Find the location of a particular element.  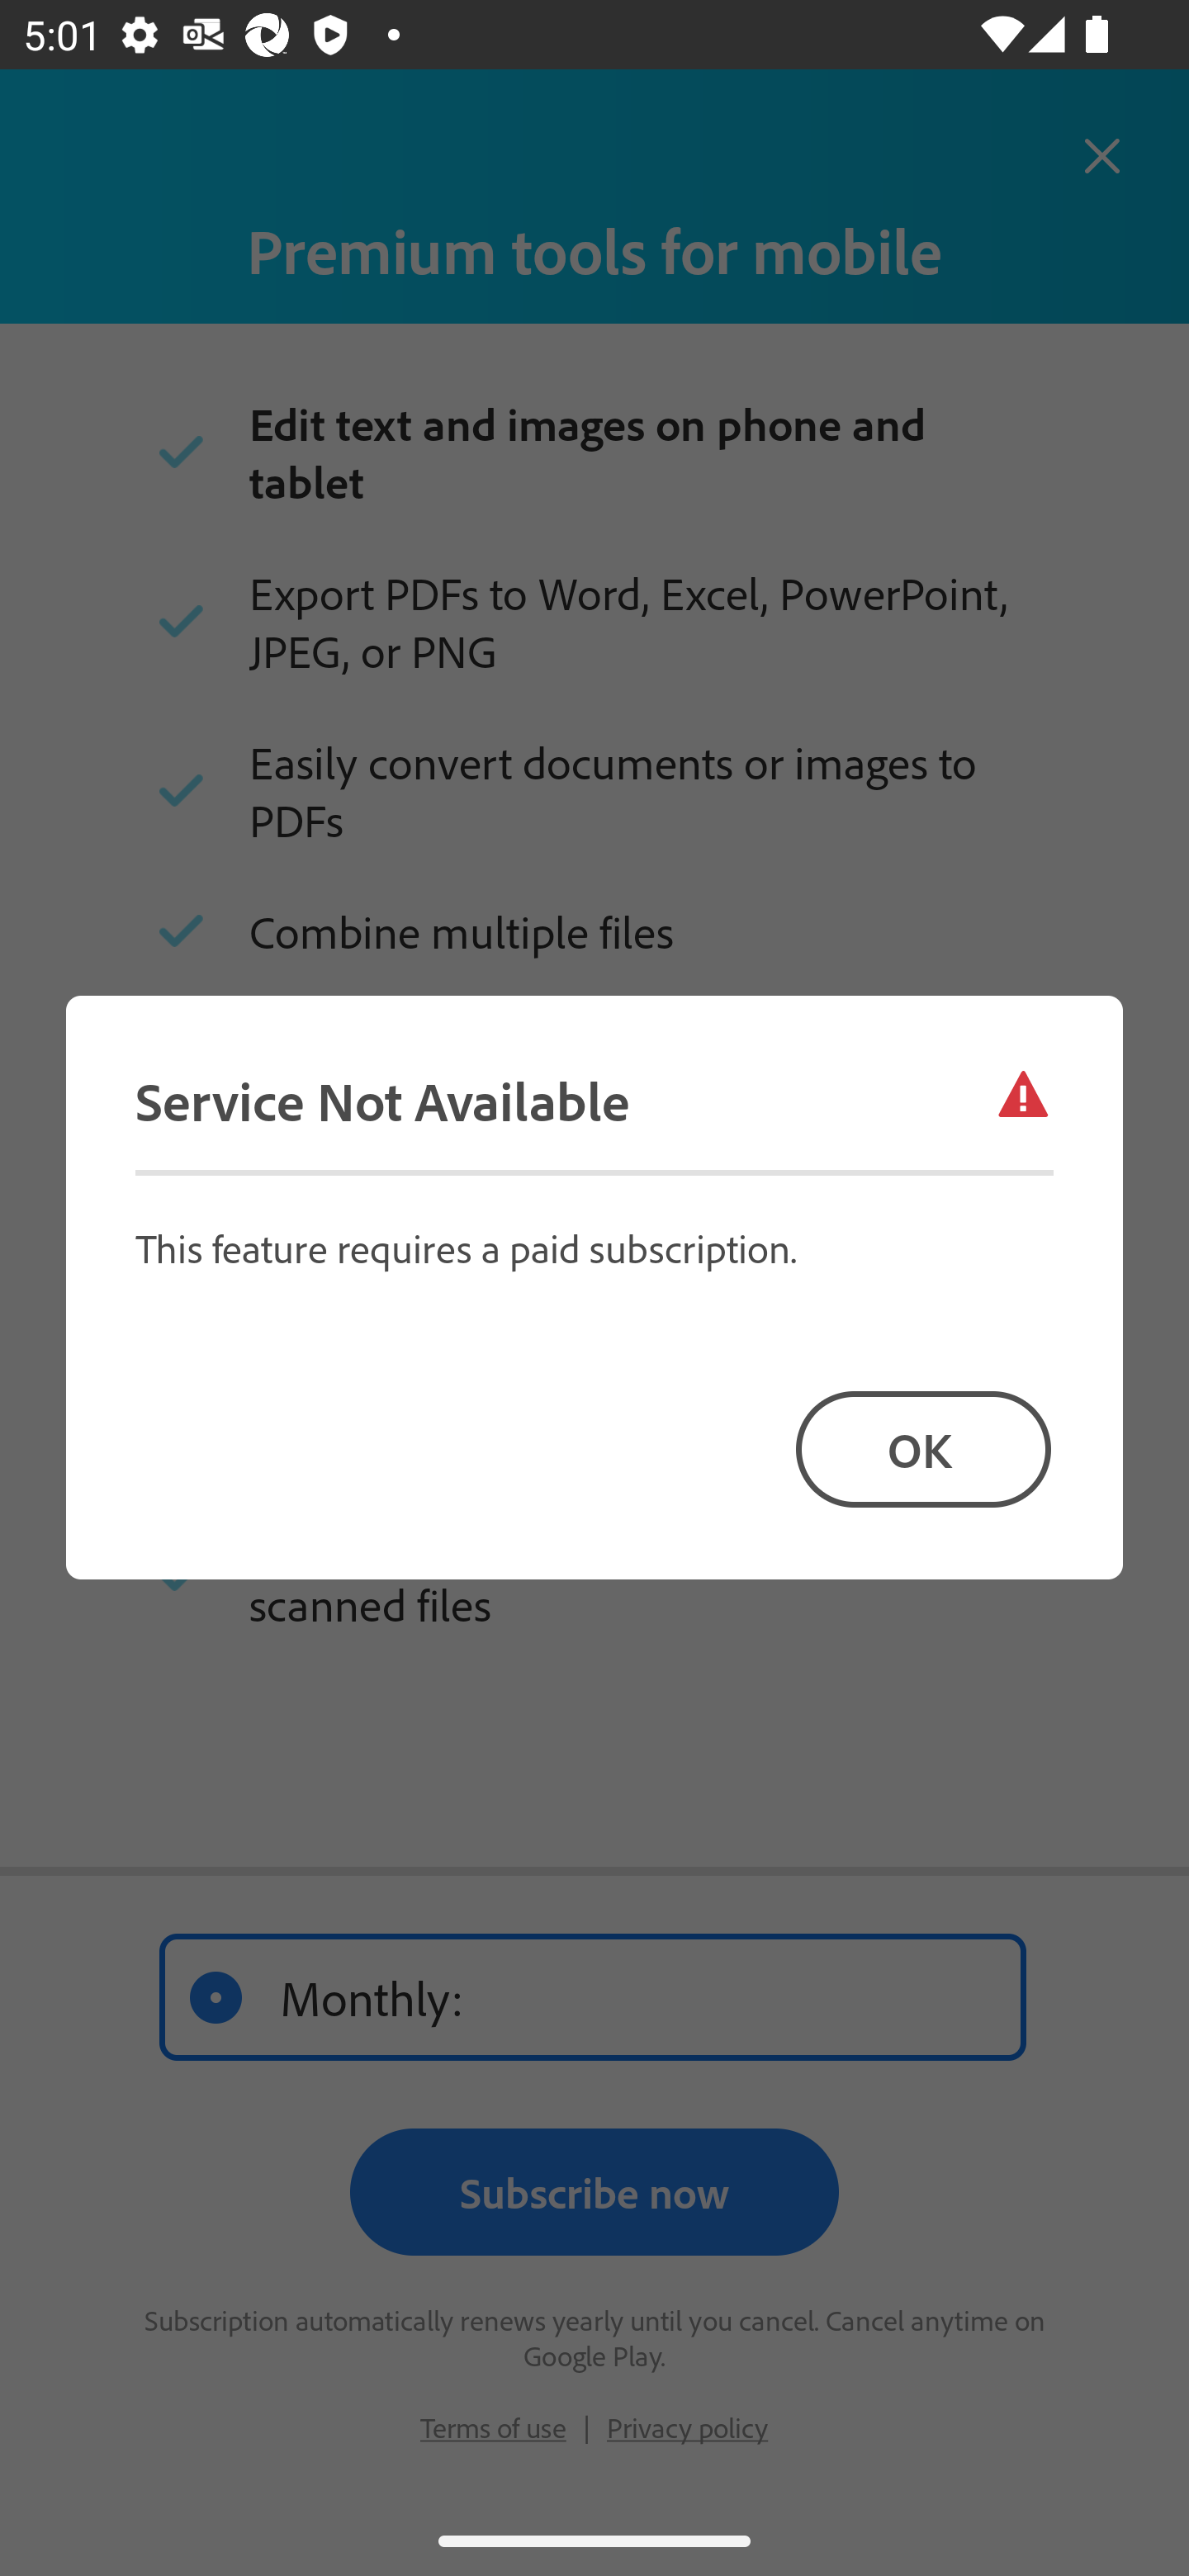

OK is located at coordinates (923, 1448).